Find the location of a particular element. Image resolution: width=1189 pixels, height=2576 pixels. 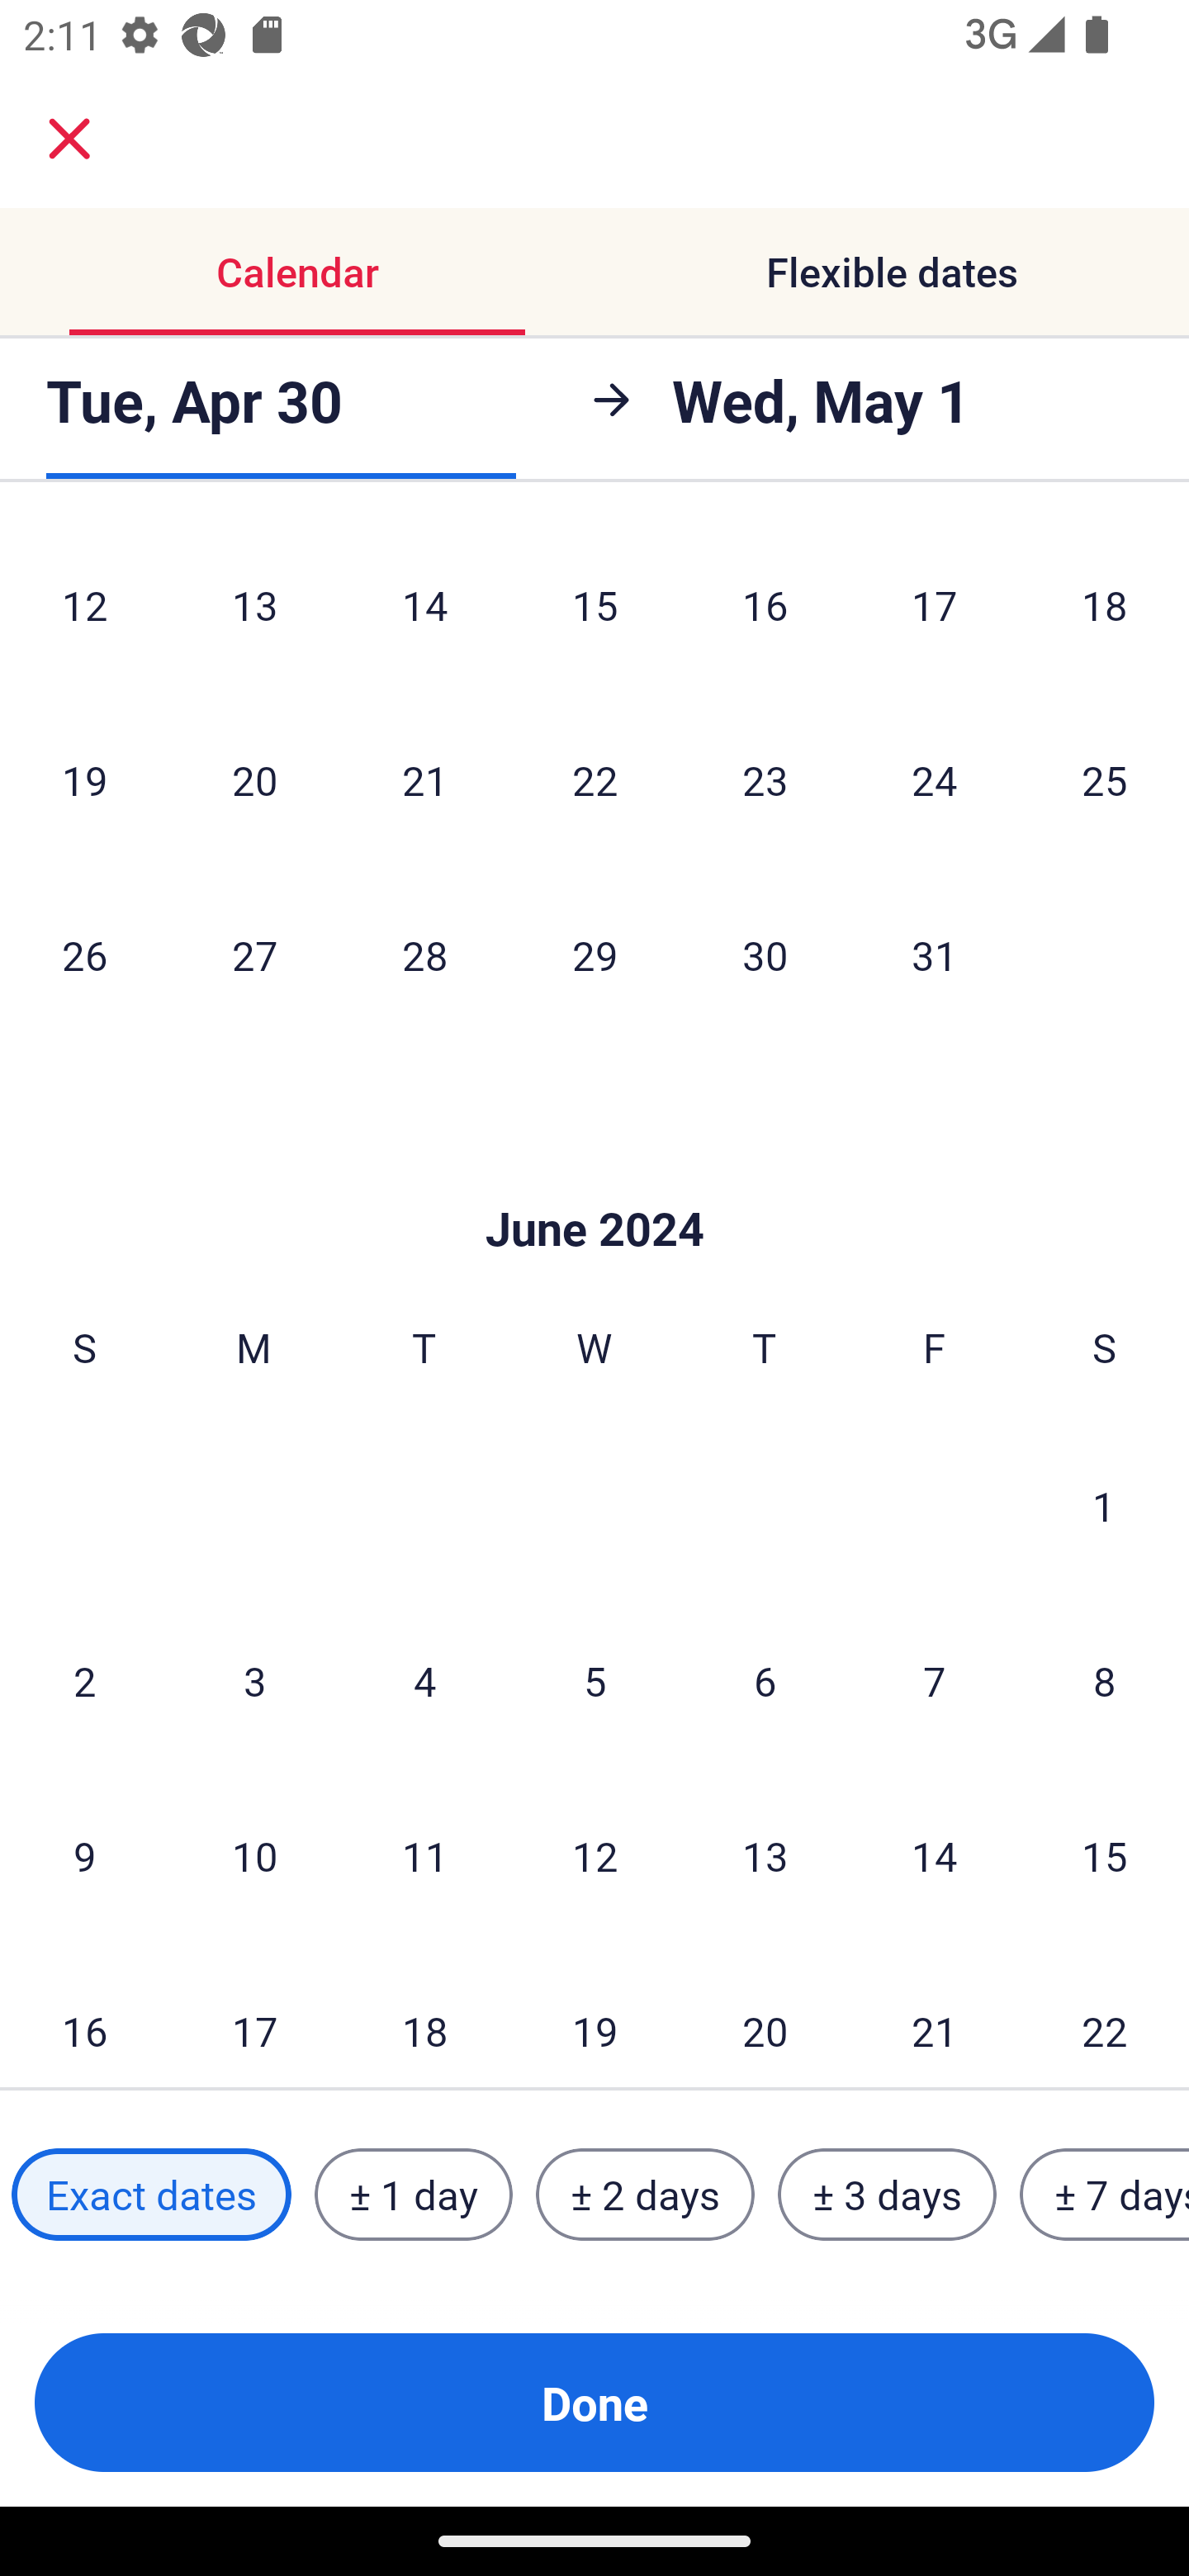

11 Tuesday, June 11, 2024 is located at coordinates (424, 1856).